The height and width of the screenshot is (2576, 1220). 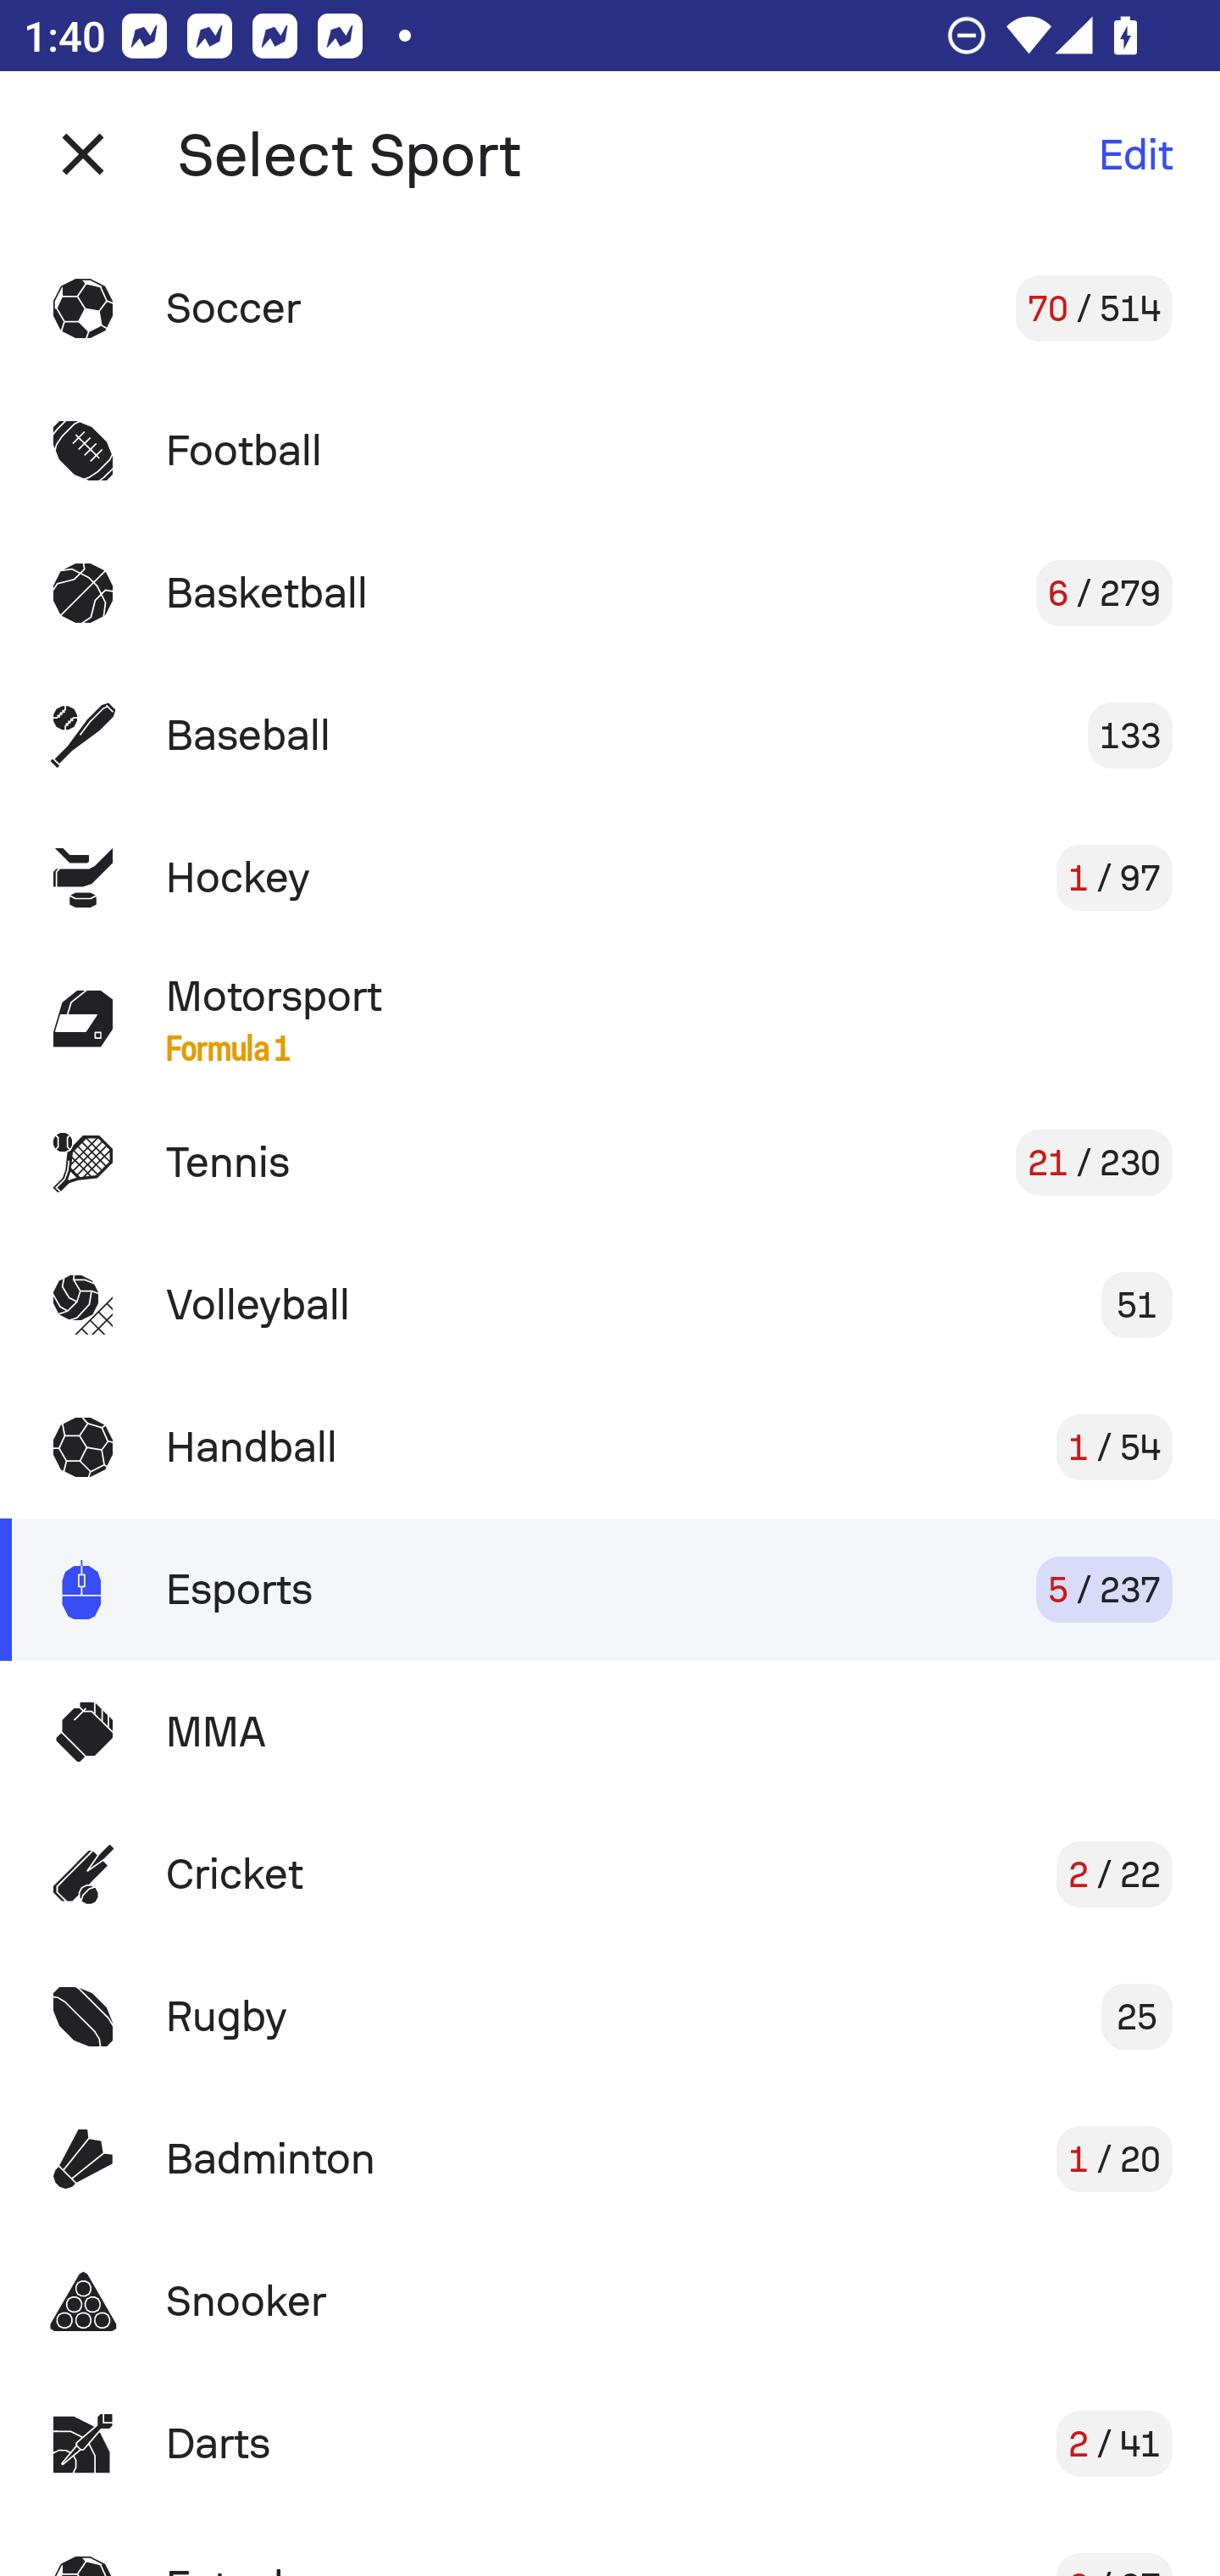 I want to click on Soccer 70 / 514, so click(x=610, y=307).